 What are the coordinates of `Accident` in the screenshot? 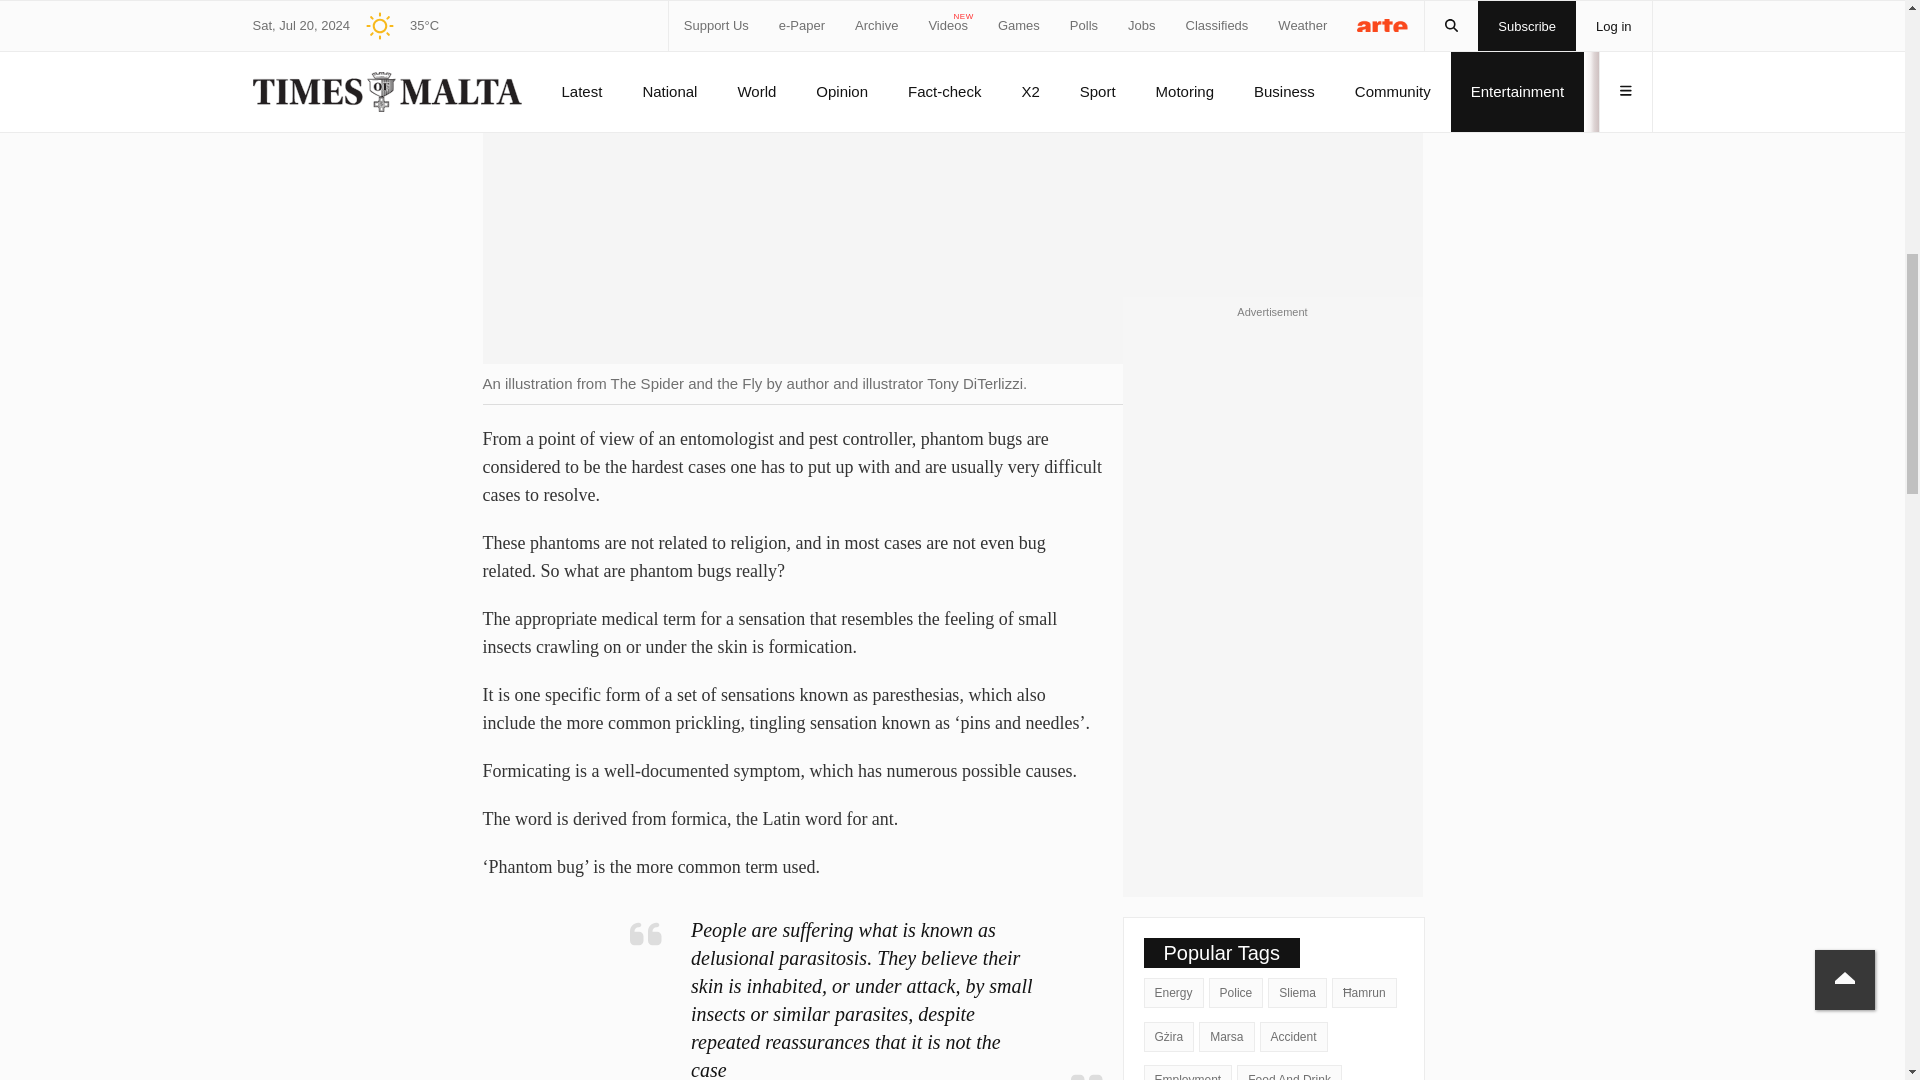 It's located at (1294, 1036).